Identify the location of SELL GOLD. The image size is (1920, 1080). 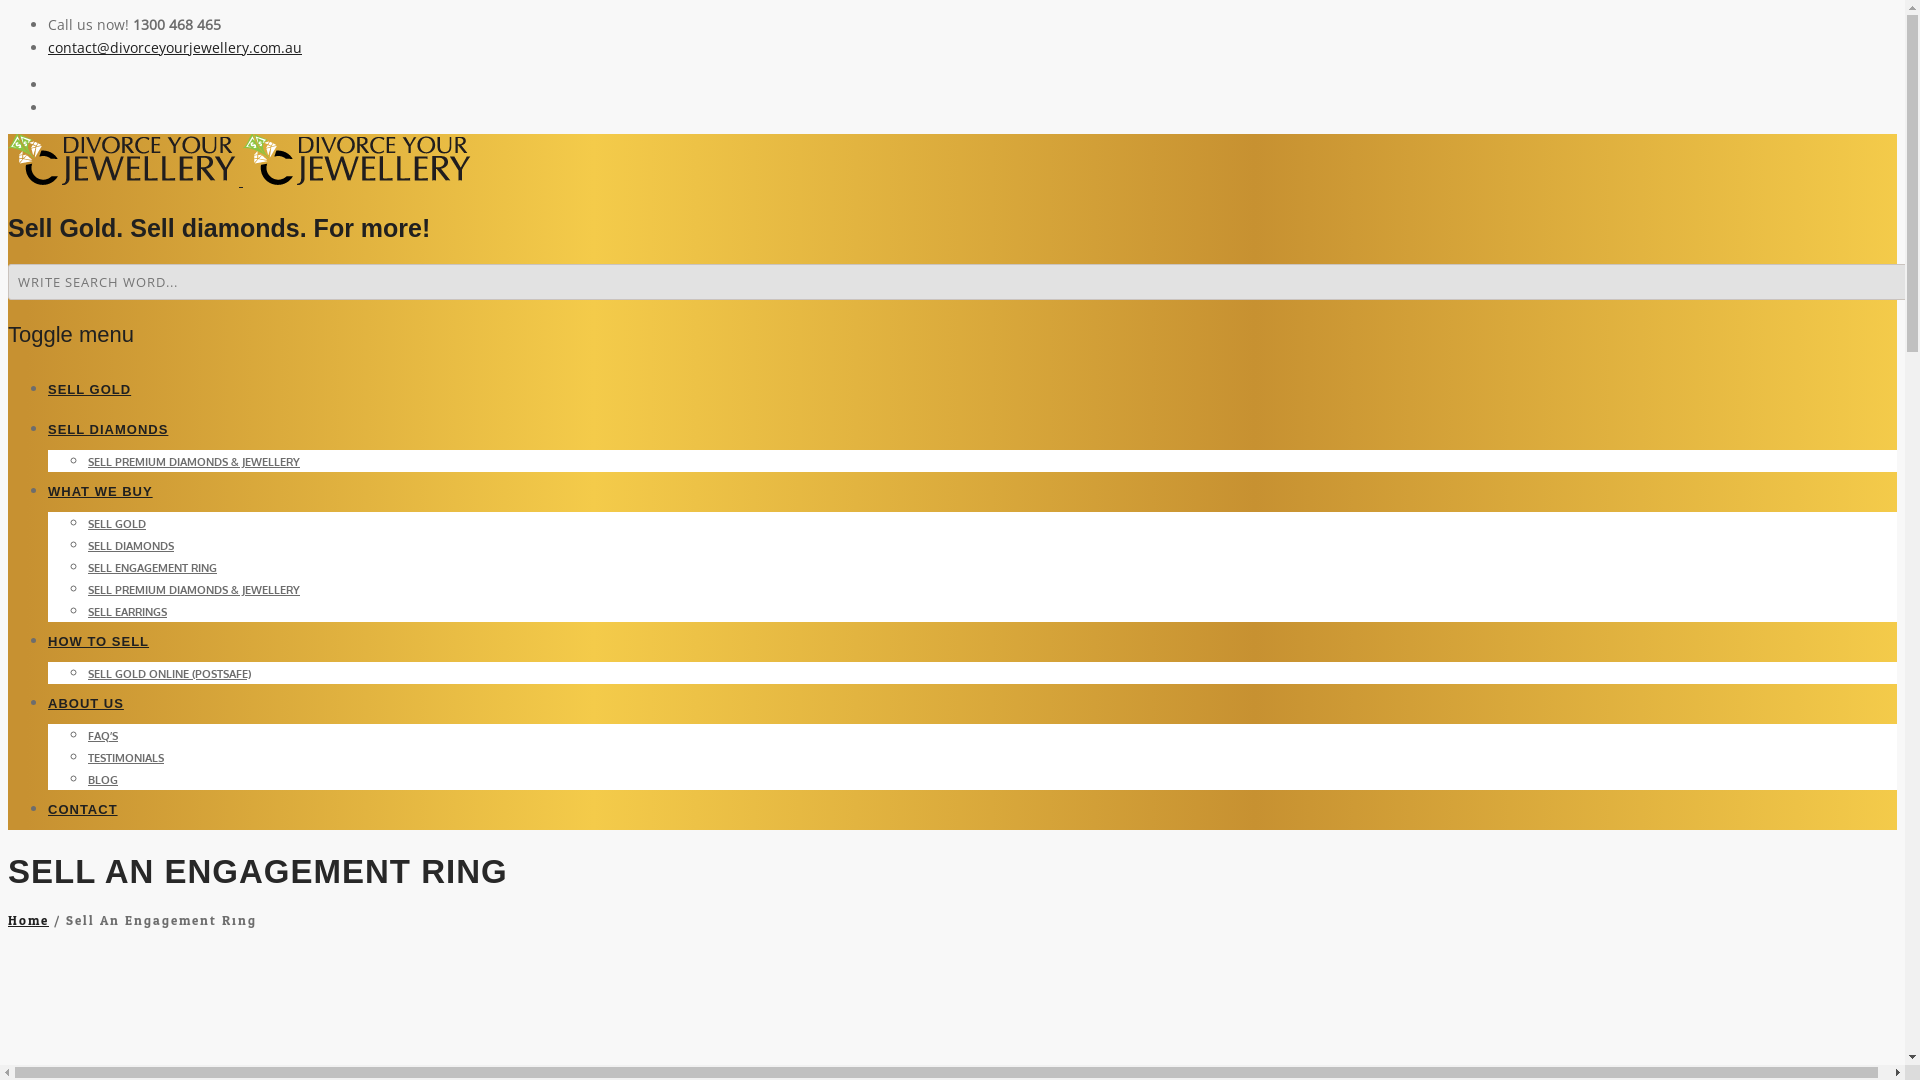
(90, 390).